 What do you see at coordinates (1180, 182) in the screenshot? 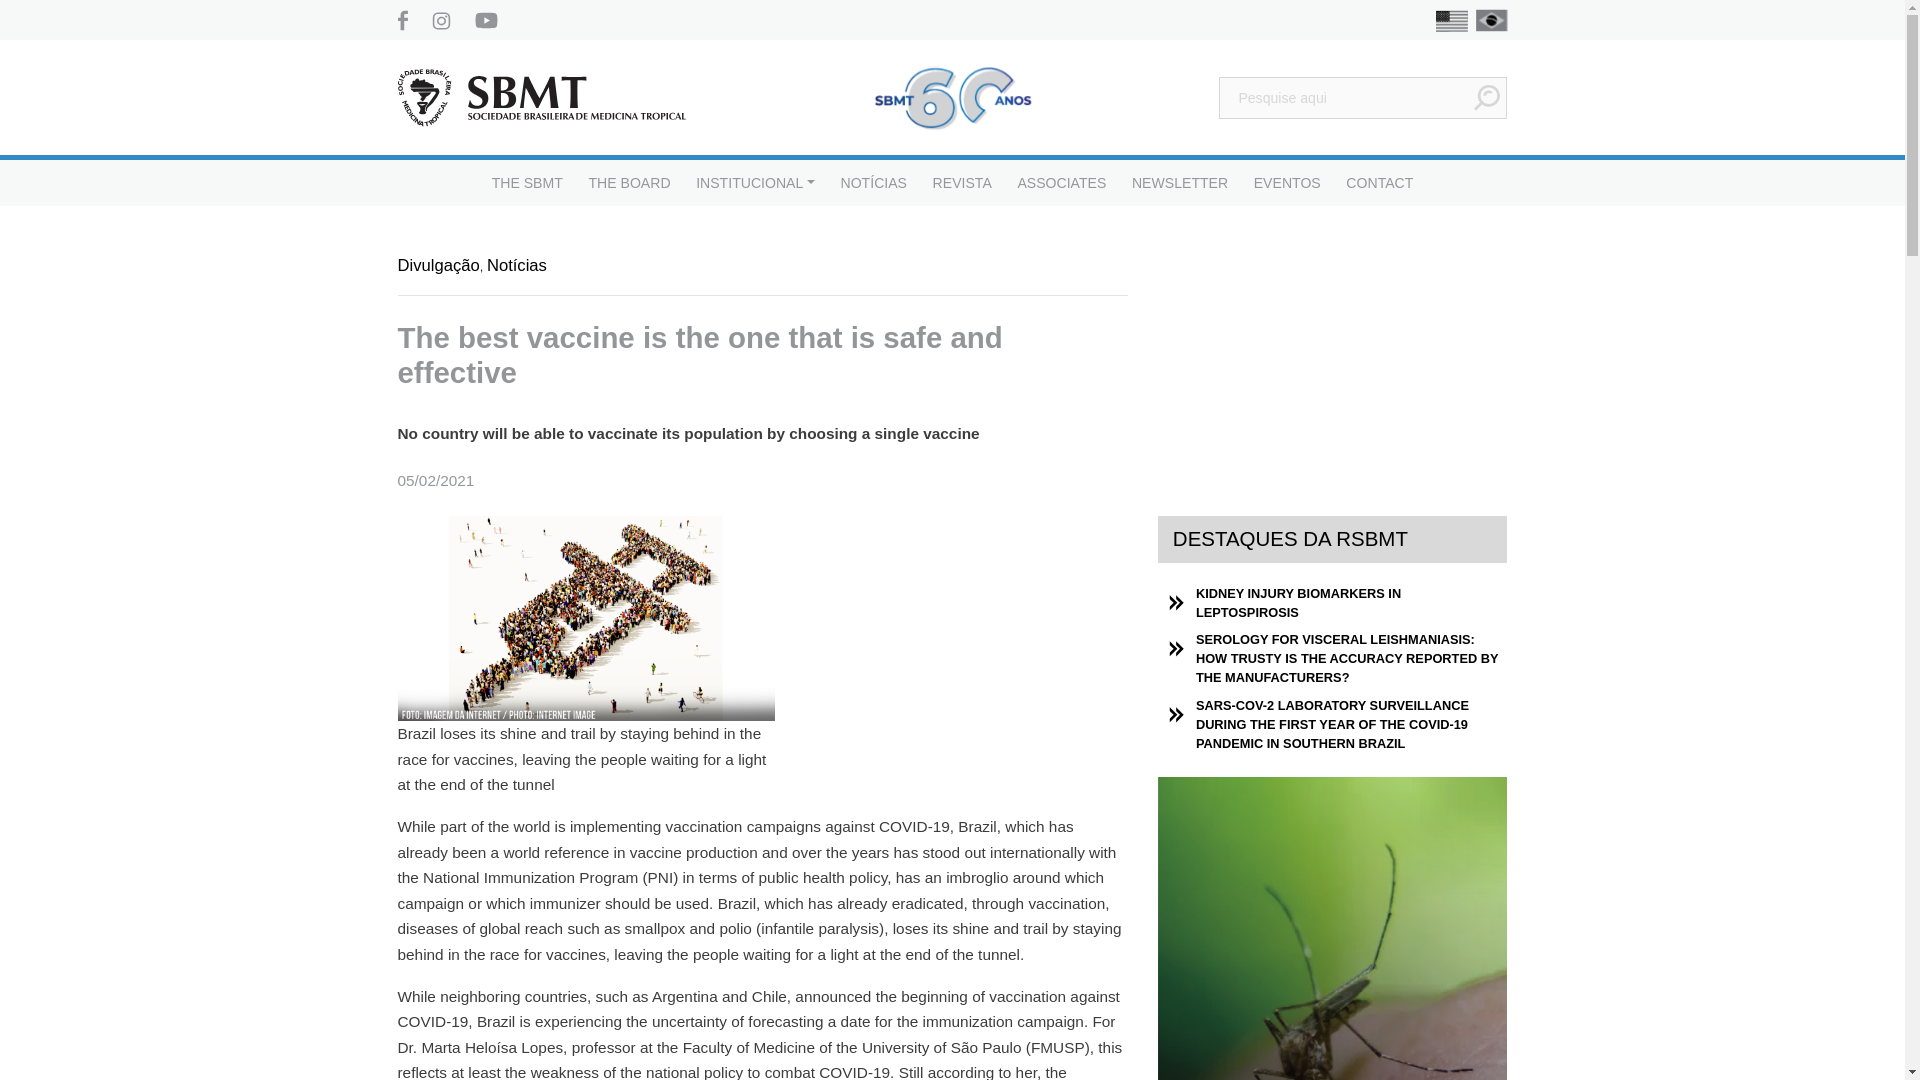
I see `NEWSLETTER` at bounding box center [1180, 182].